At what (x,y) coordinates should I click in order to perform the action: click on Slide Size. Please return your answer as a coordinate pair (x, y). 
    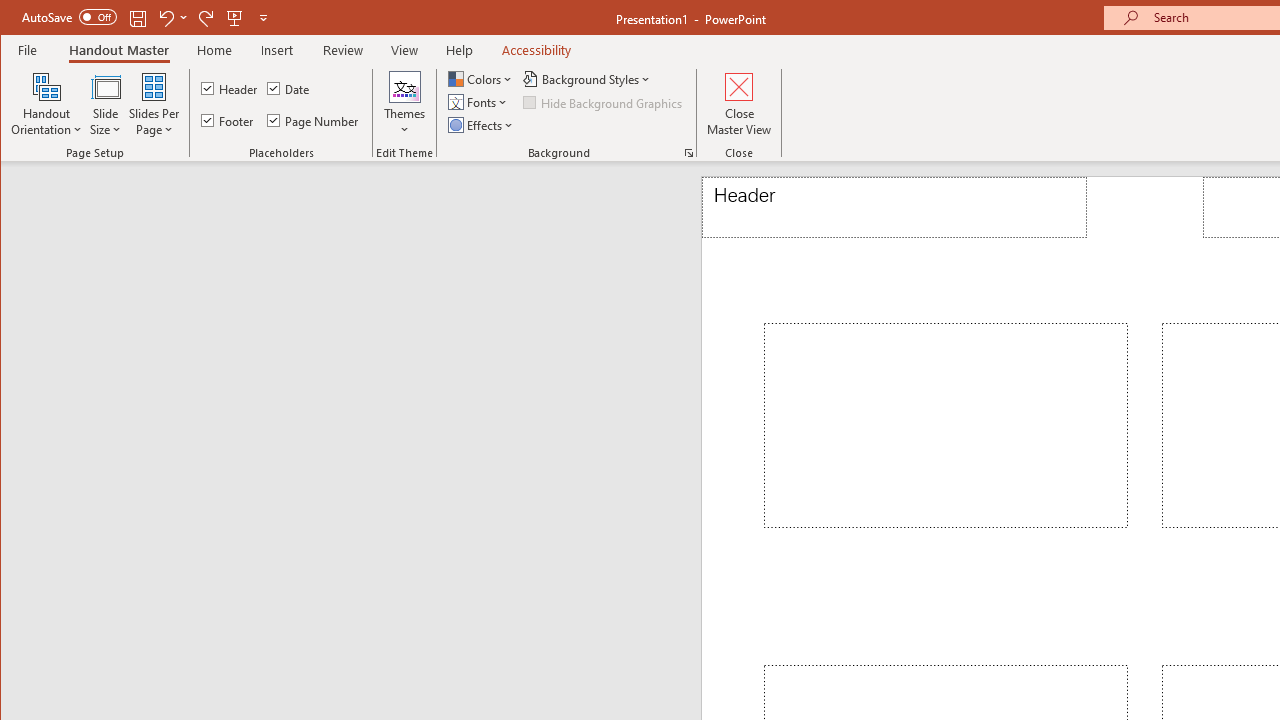
    Looking at the image, I should click on (105, 104).